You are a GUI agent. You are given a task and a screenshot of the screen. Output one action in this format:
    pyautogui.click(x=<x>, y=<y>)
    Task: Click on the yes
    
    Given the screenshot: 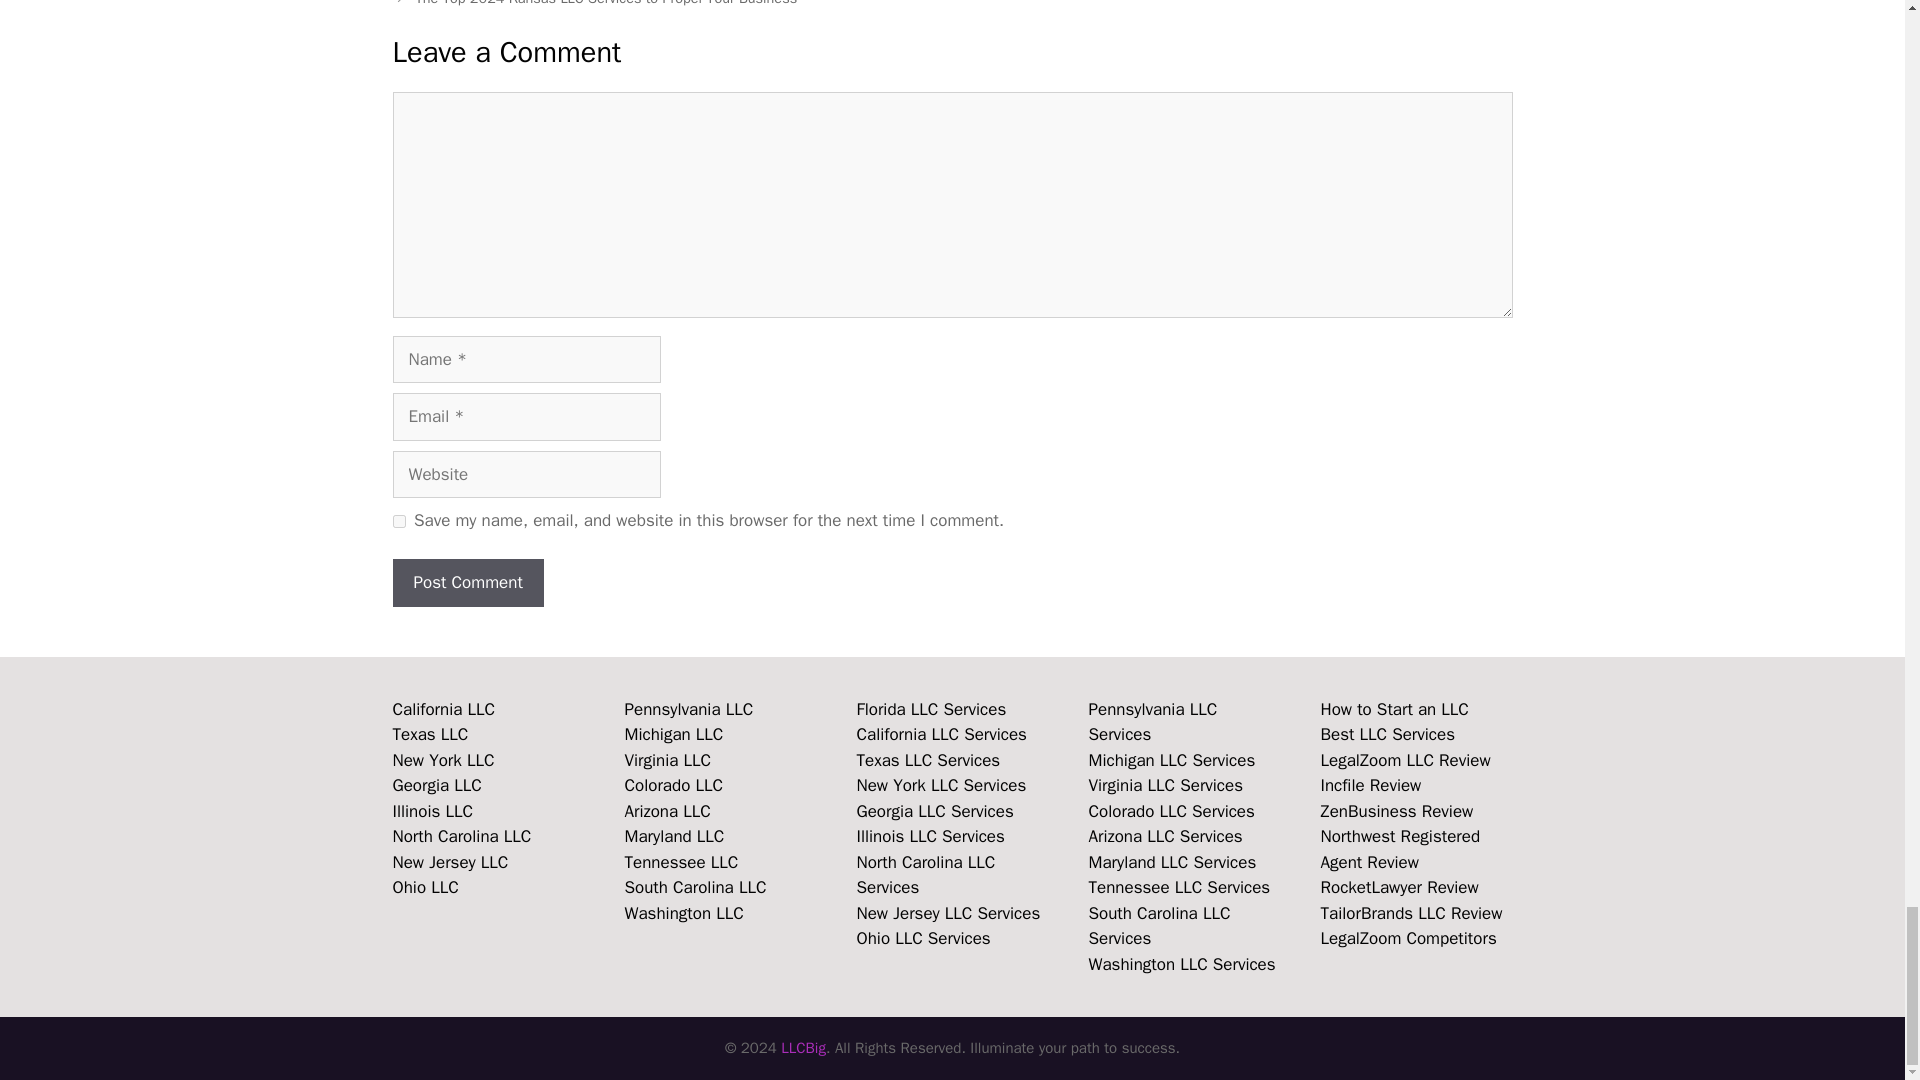 What is the action you would take?
    pyautogui.click(x=398, y=522)
    